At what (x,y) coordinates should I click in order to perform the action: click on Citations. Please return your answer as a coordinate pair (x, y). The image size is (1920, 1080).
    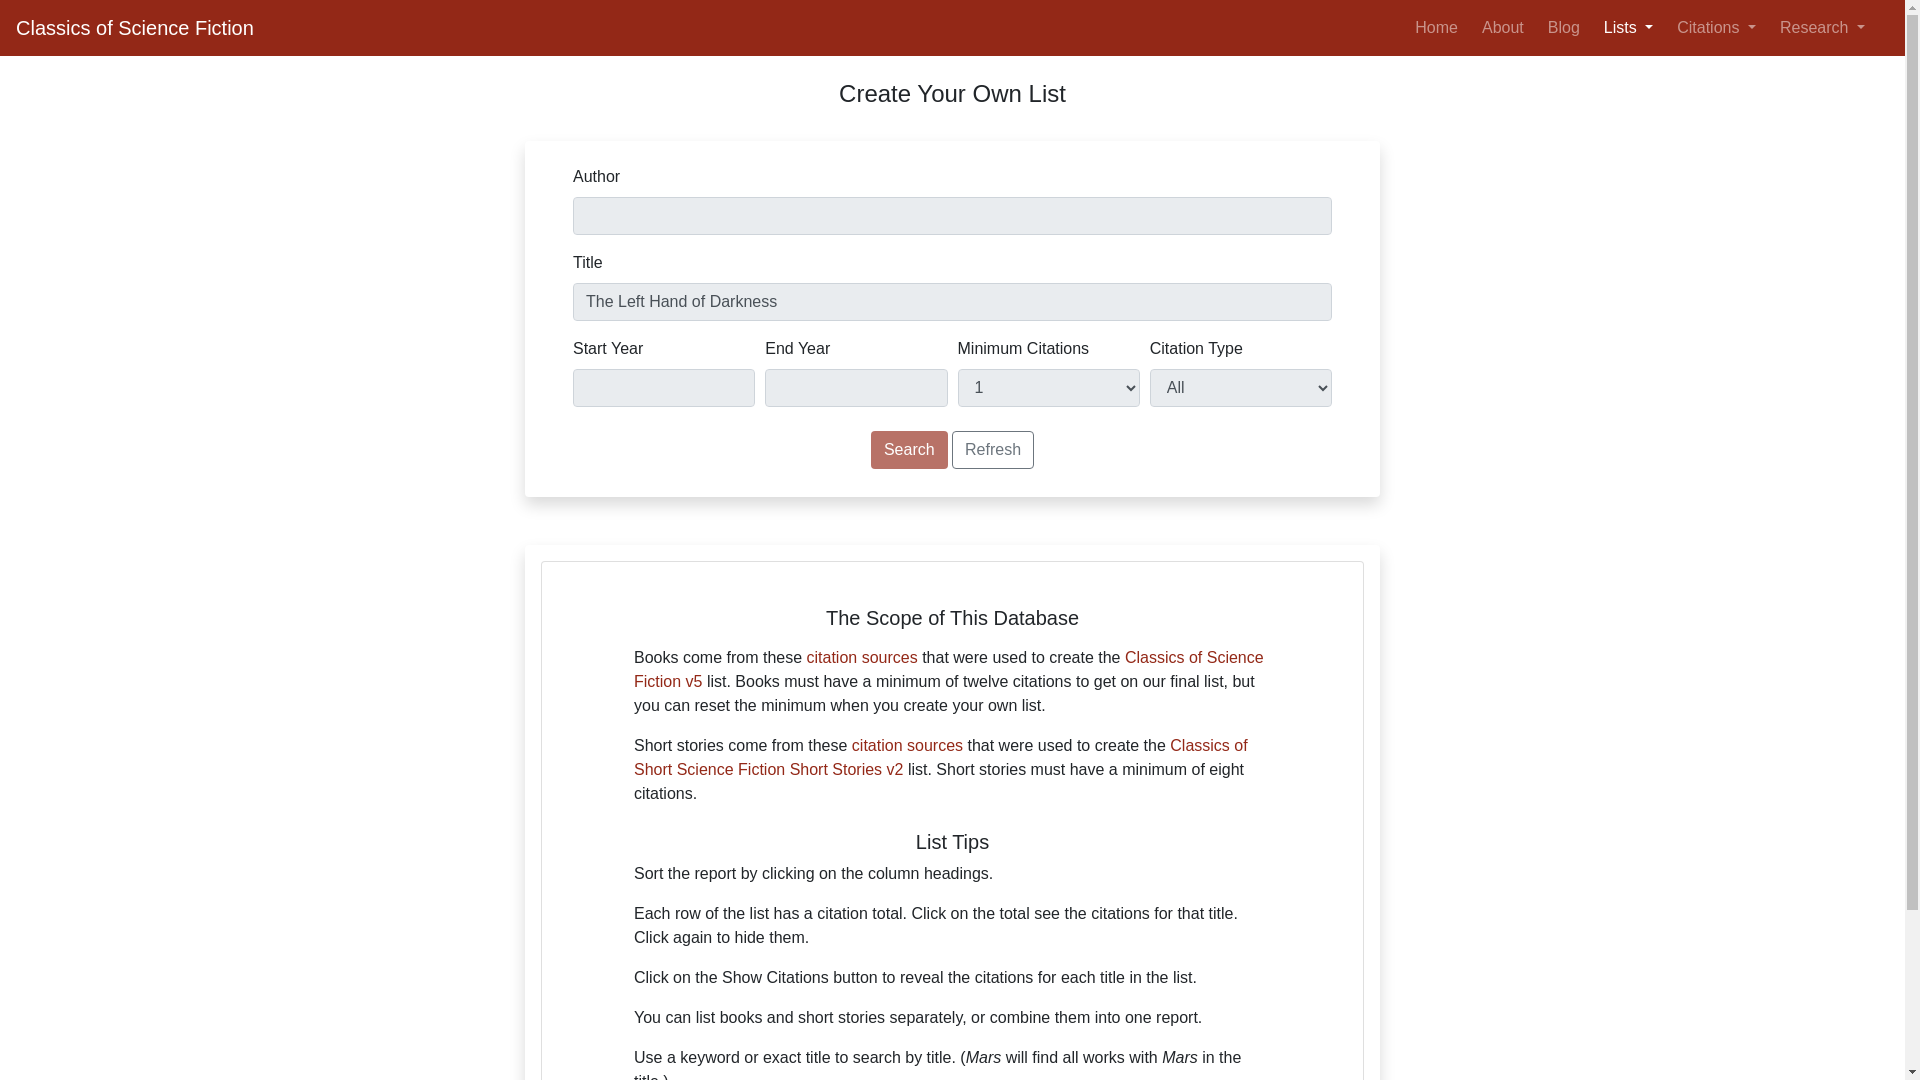
    Looking at the image, I should click on (1716, 27).